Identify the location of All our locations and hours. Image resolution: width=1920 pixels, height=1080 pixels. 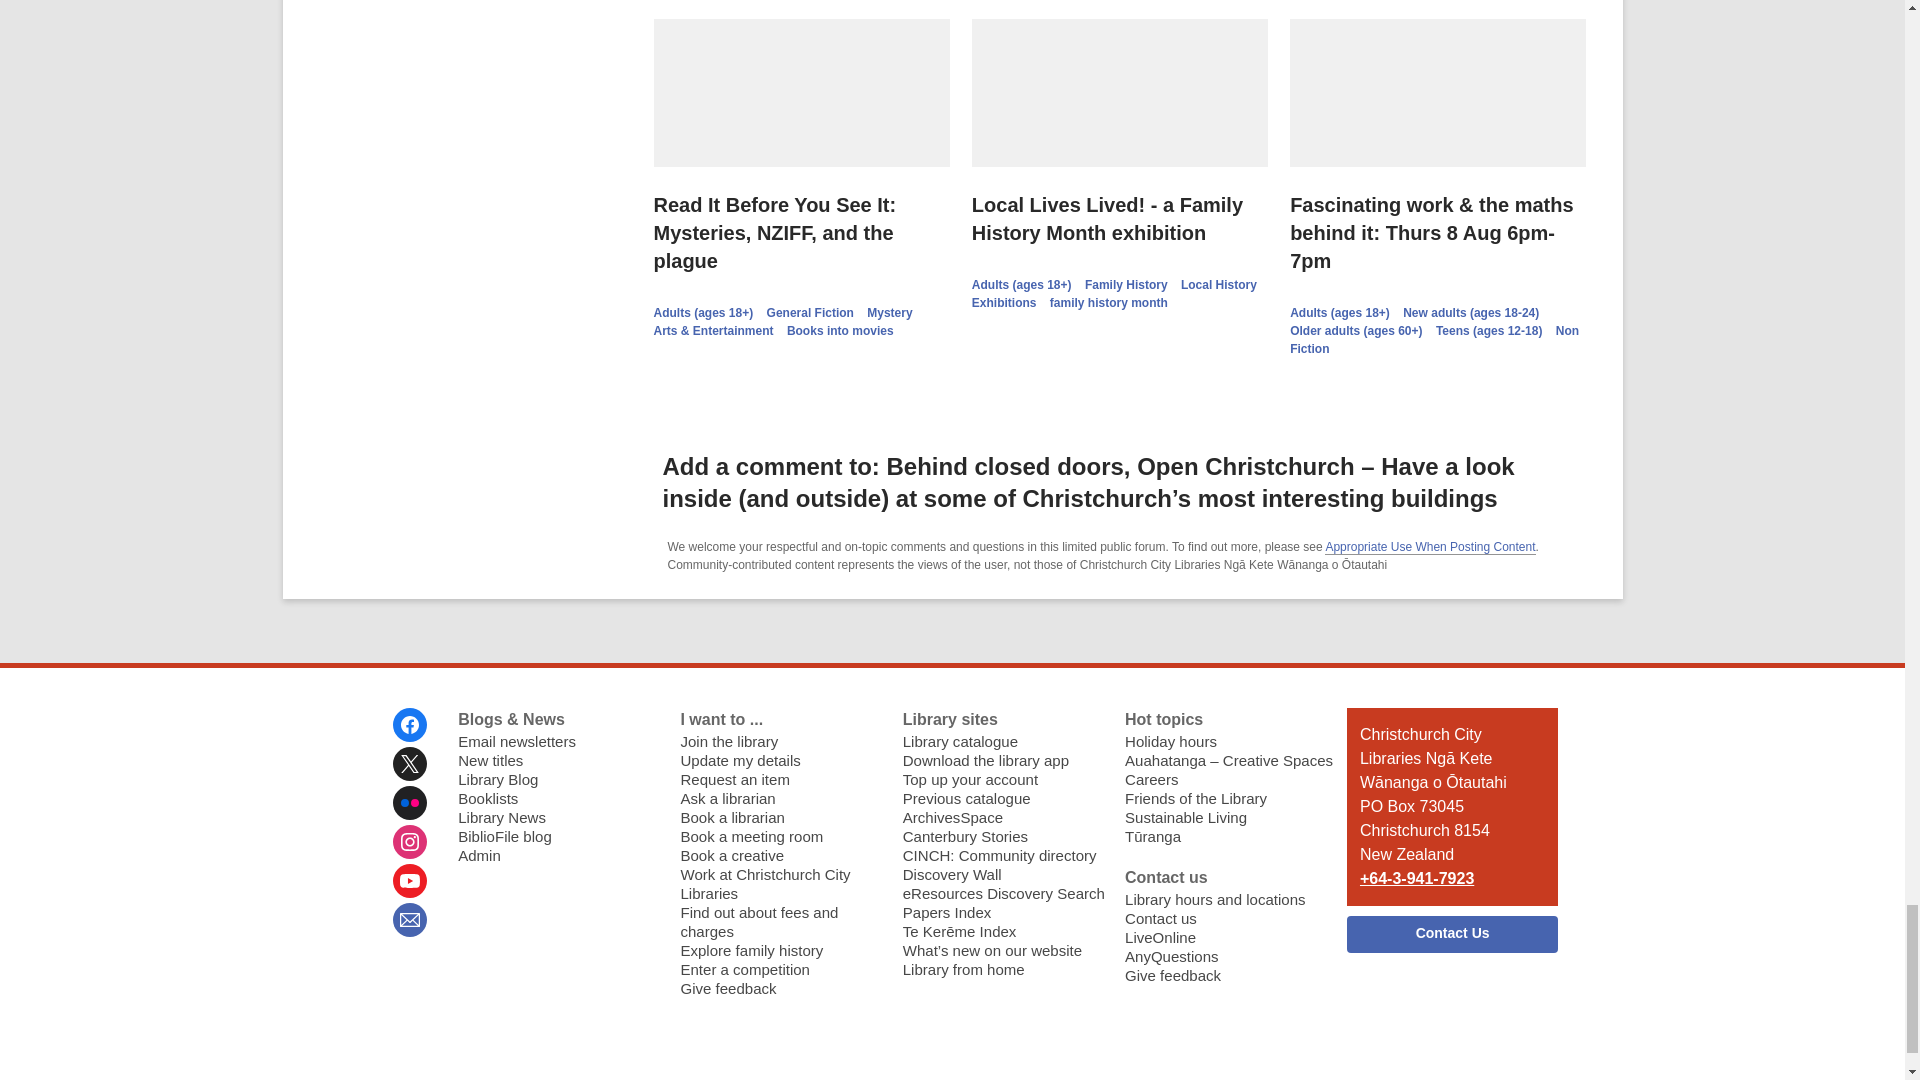
(1215, 900).